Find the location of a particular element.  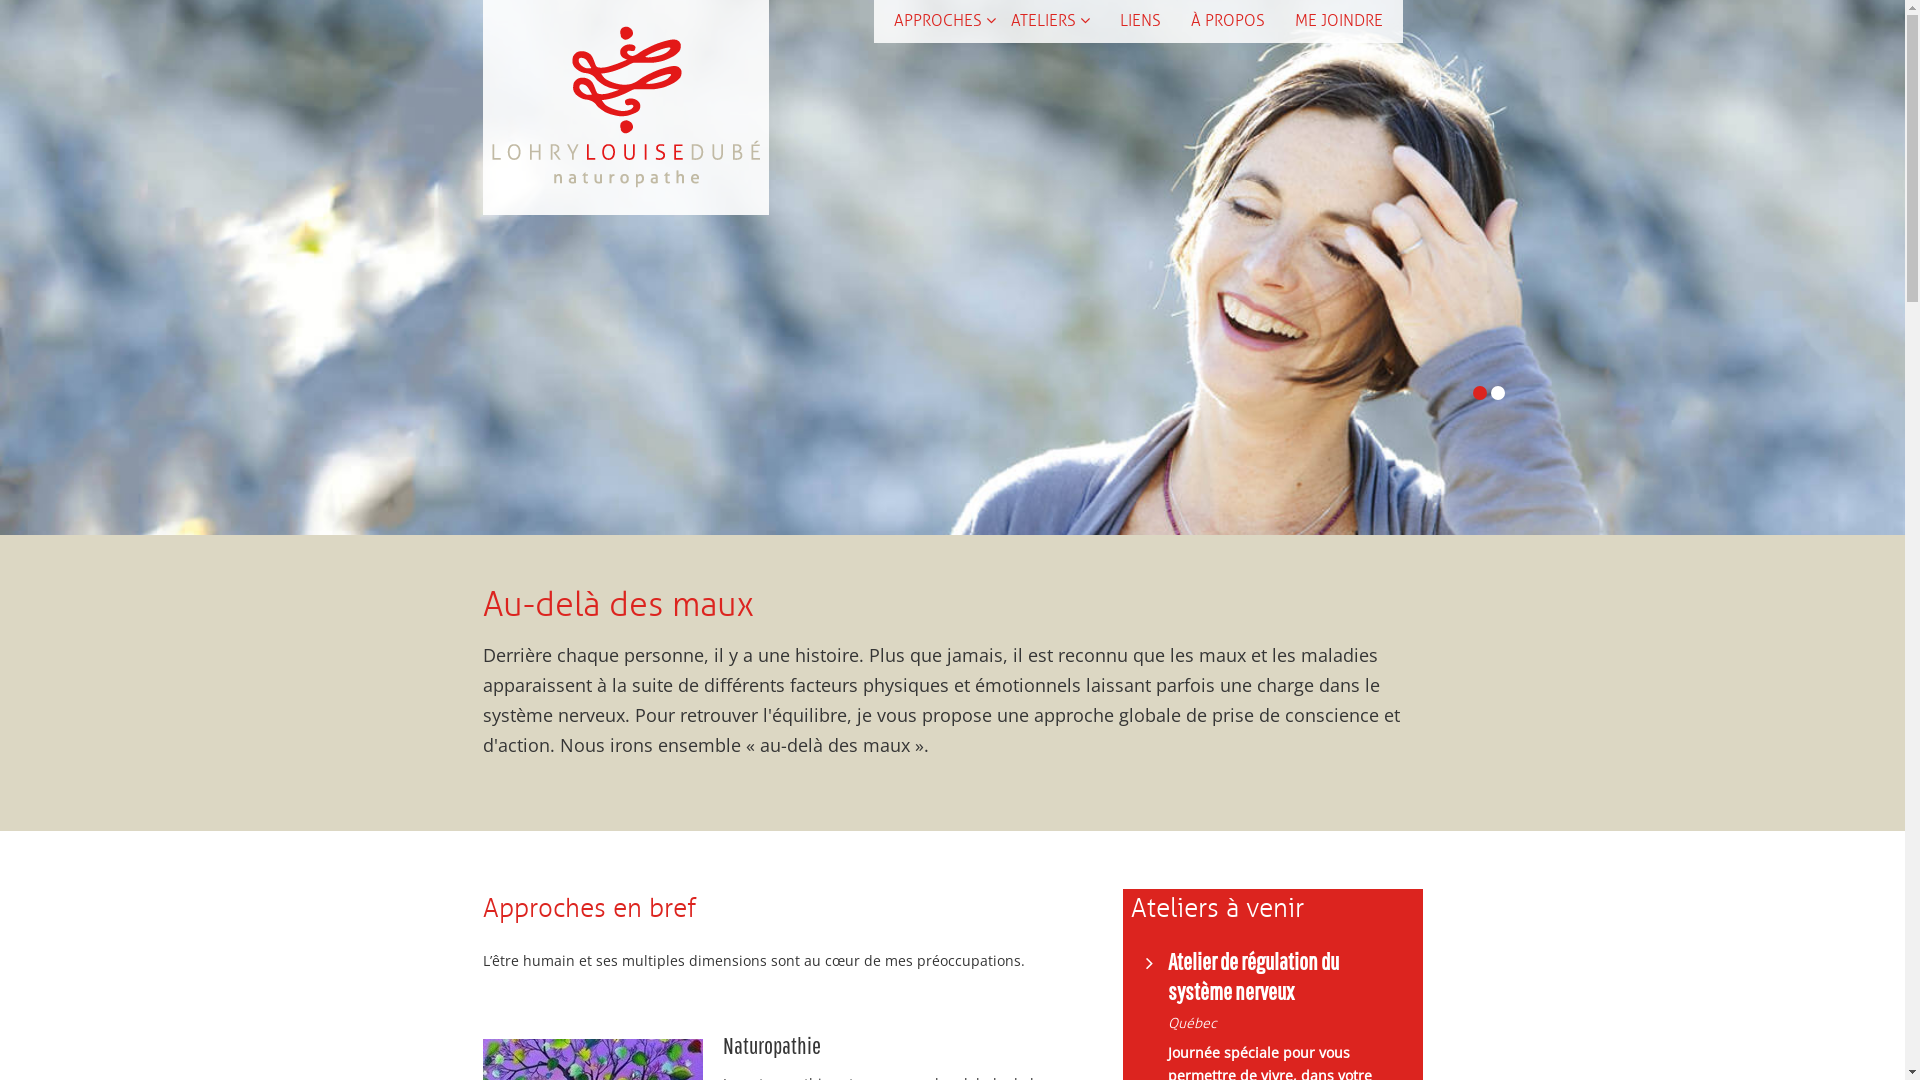

ATELIERS is located at coordinates (1049, 21).